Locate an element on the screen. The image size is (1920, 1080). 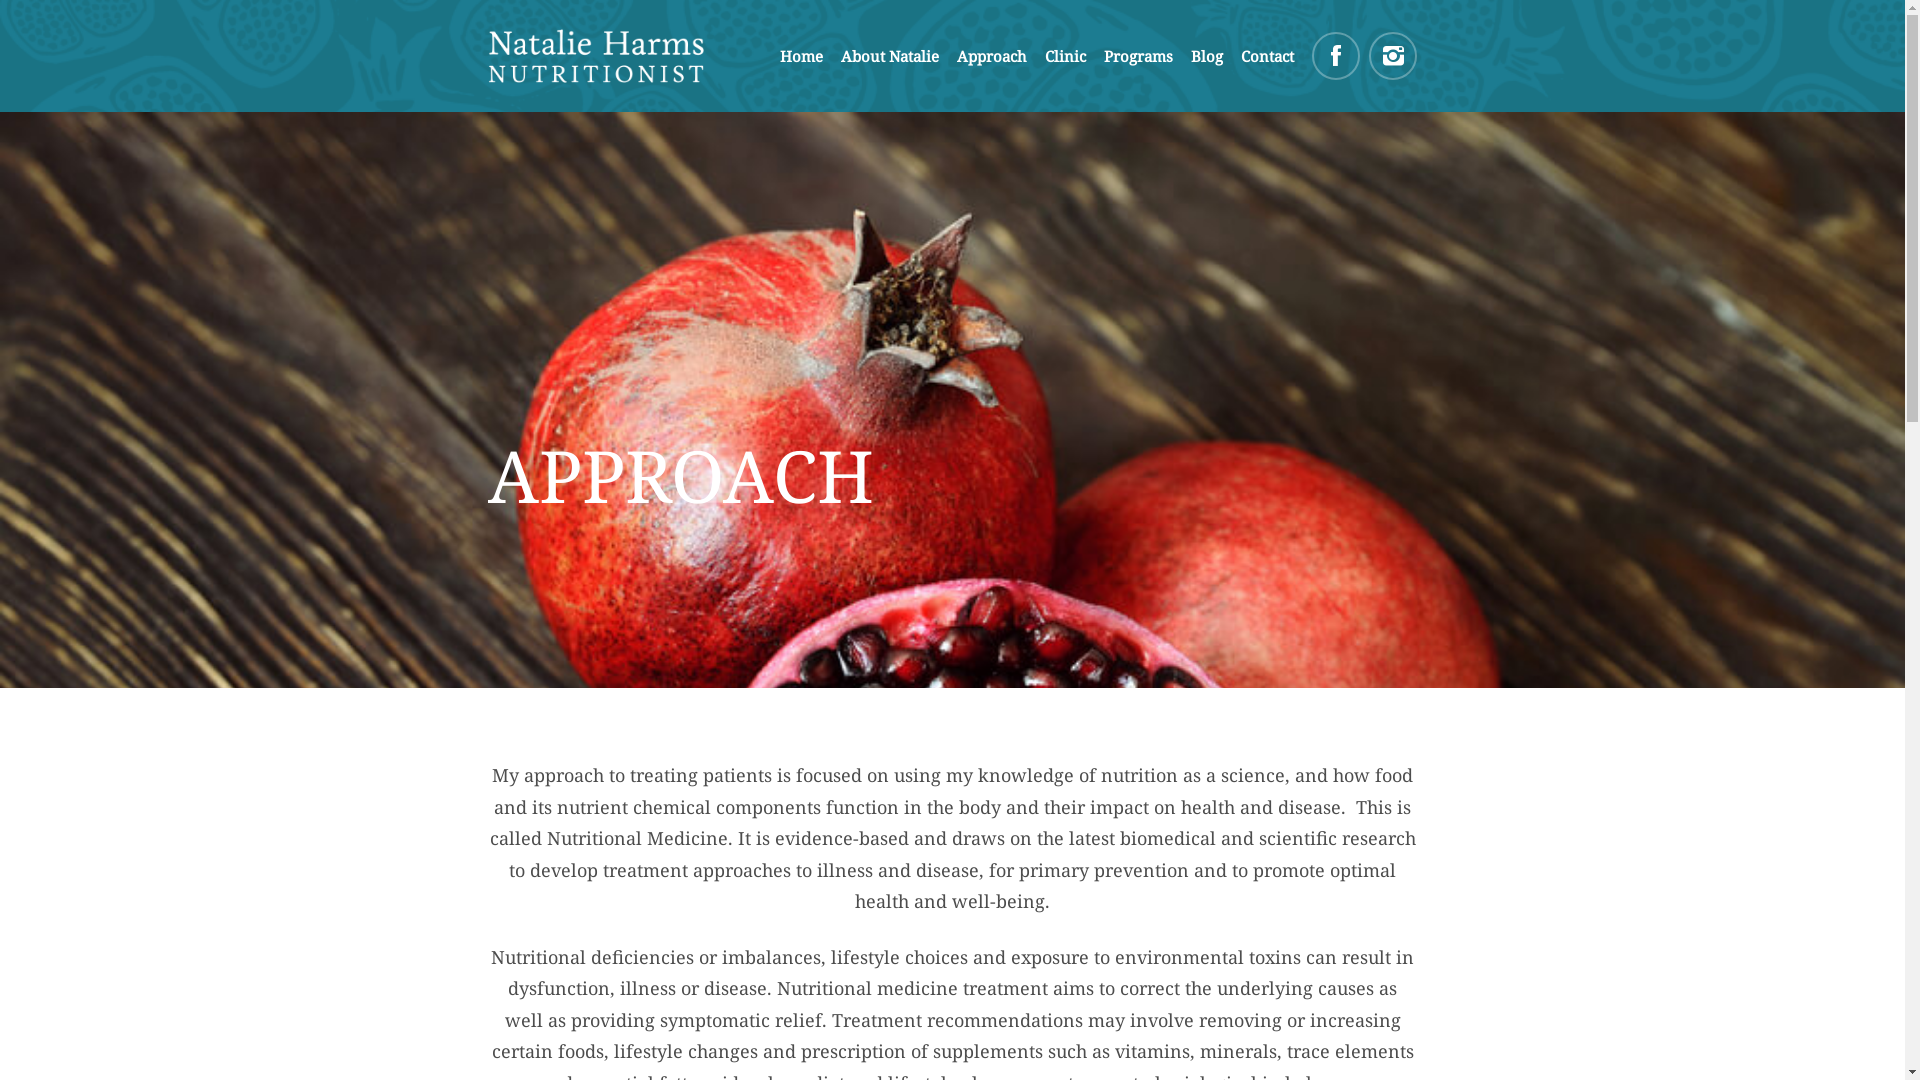
Facebook is located at coordinates (1336, 56).